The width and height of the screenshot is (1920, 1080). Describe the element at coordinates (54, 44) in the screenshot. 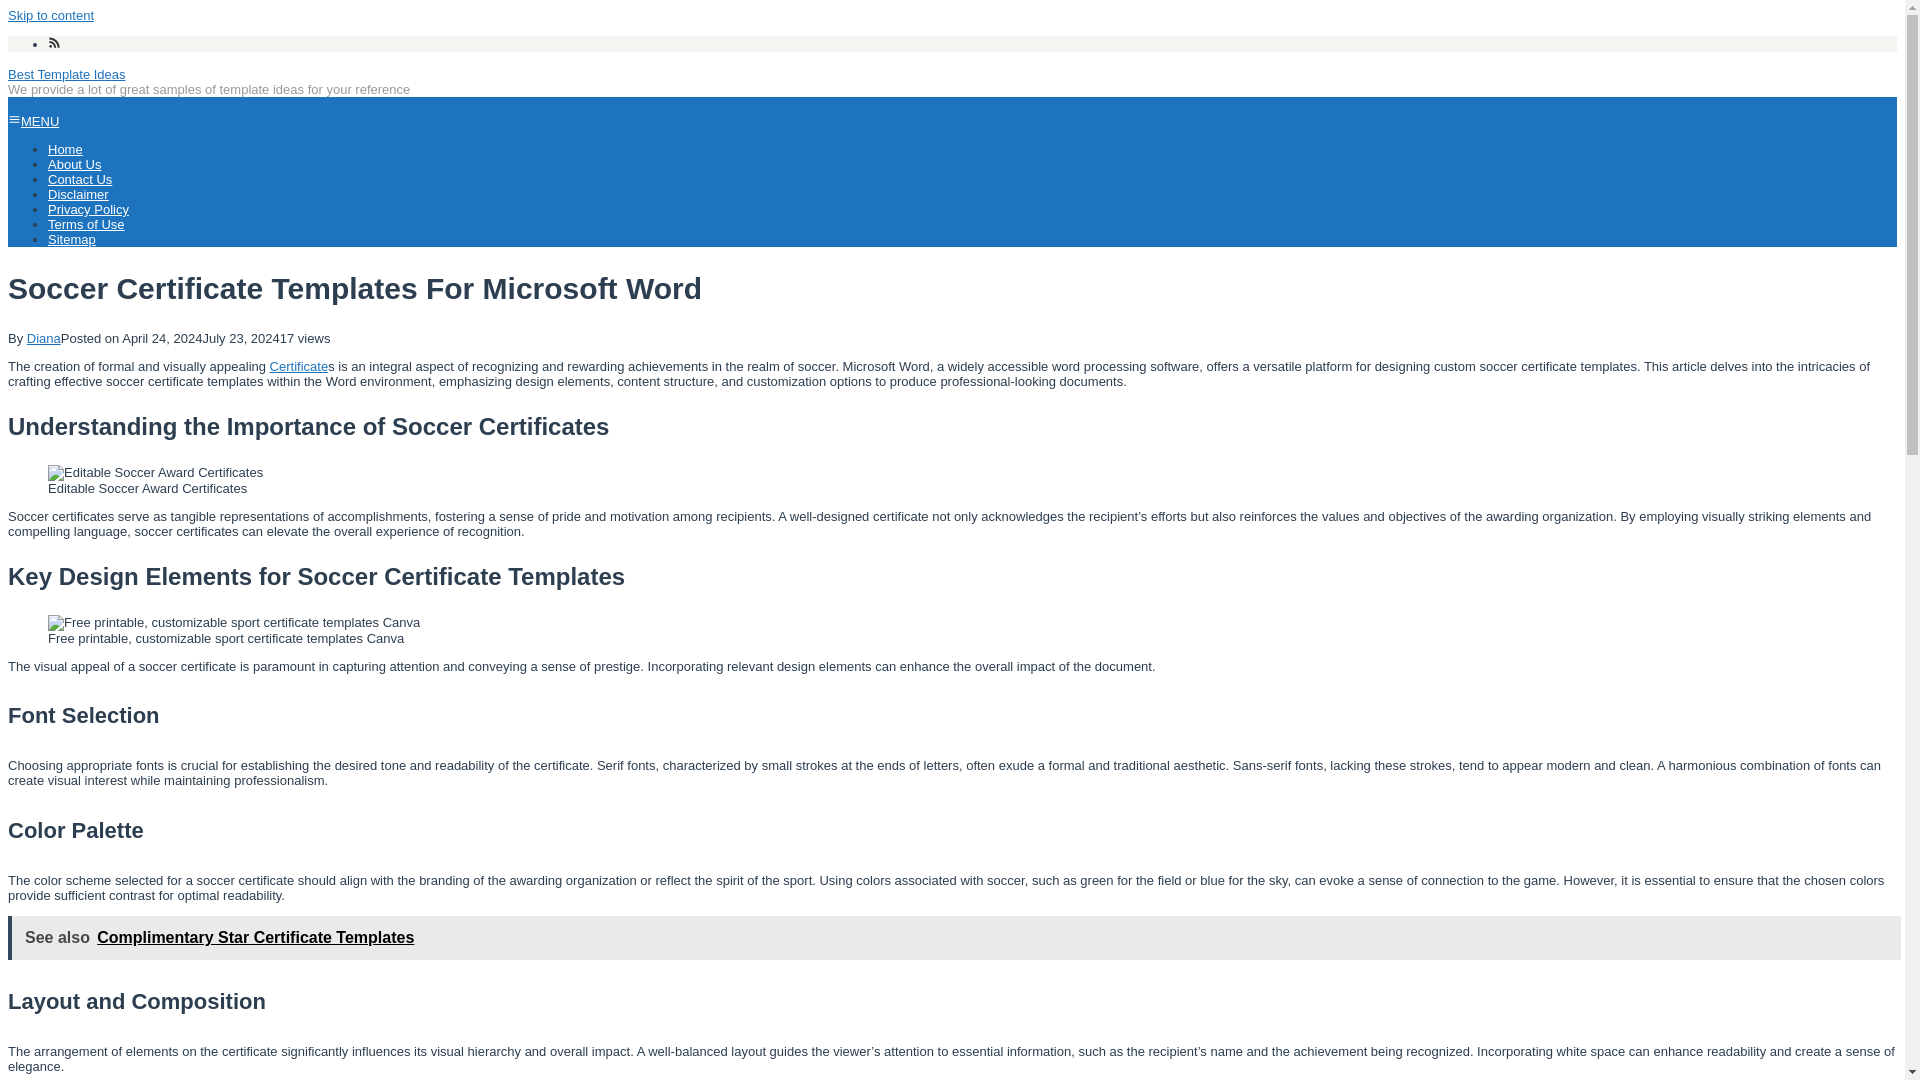

I see `RSS` at that location.